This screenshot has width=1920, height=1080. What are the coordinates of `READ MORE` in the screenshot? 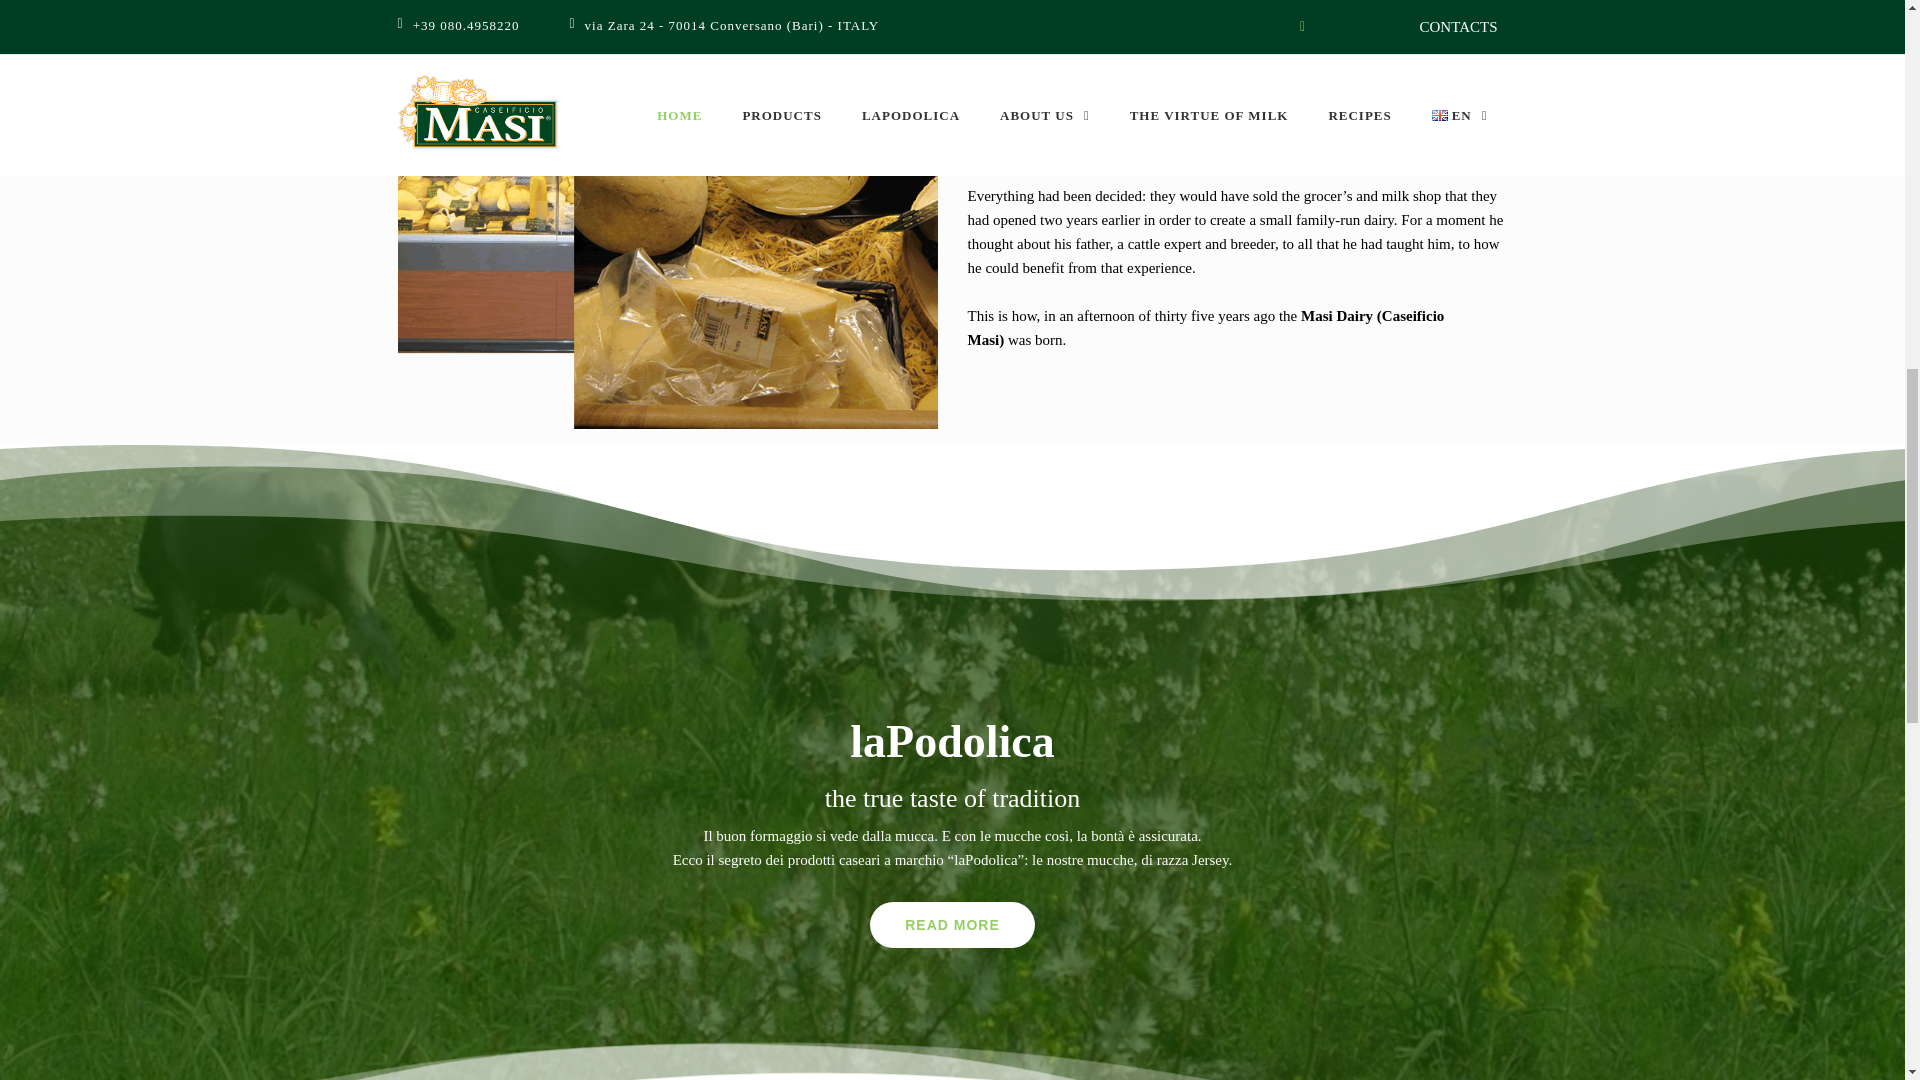 It's located at (952, 924).